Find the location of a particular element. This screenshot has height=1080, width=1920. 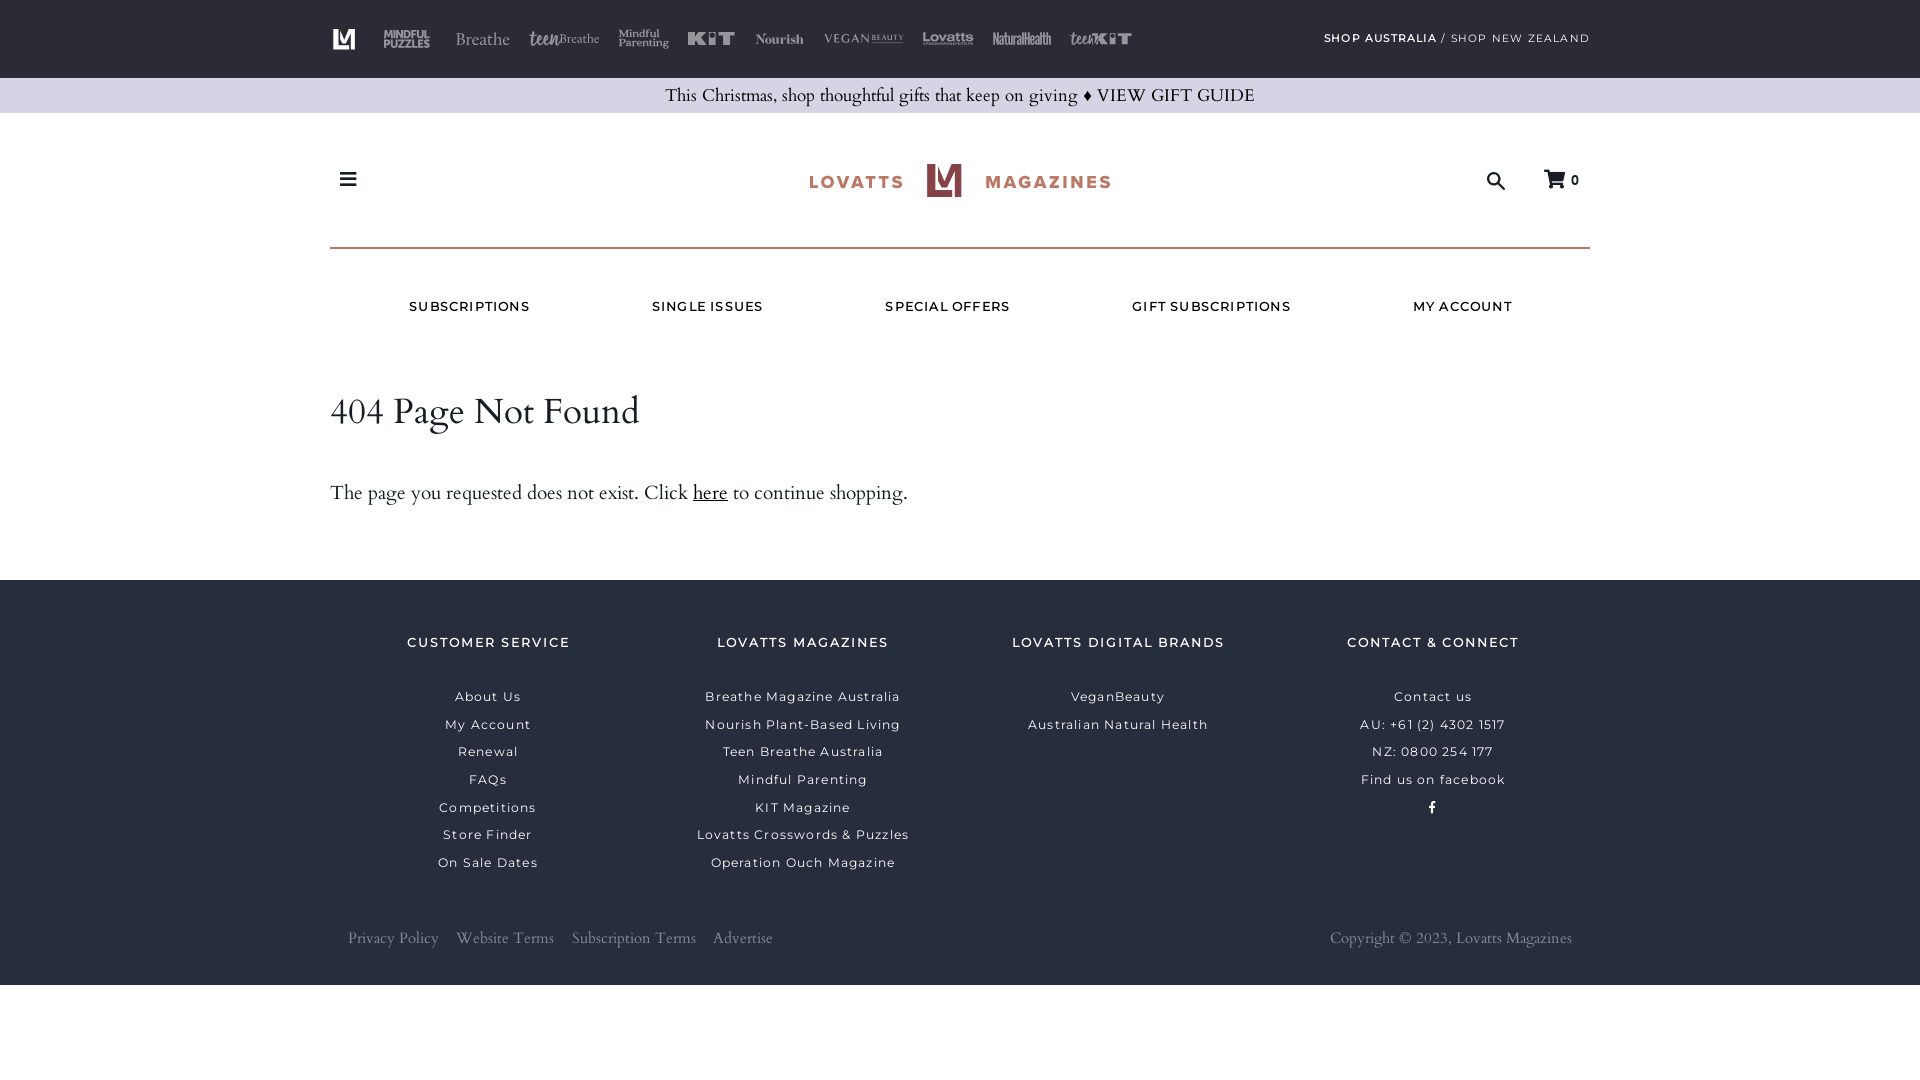

Nourish Plant-Based Living is located at coordinates (802, 724).